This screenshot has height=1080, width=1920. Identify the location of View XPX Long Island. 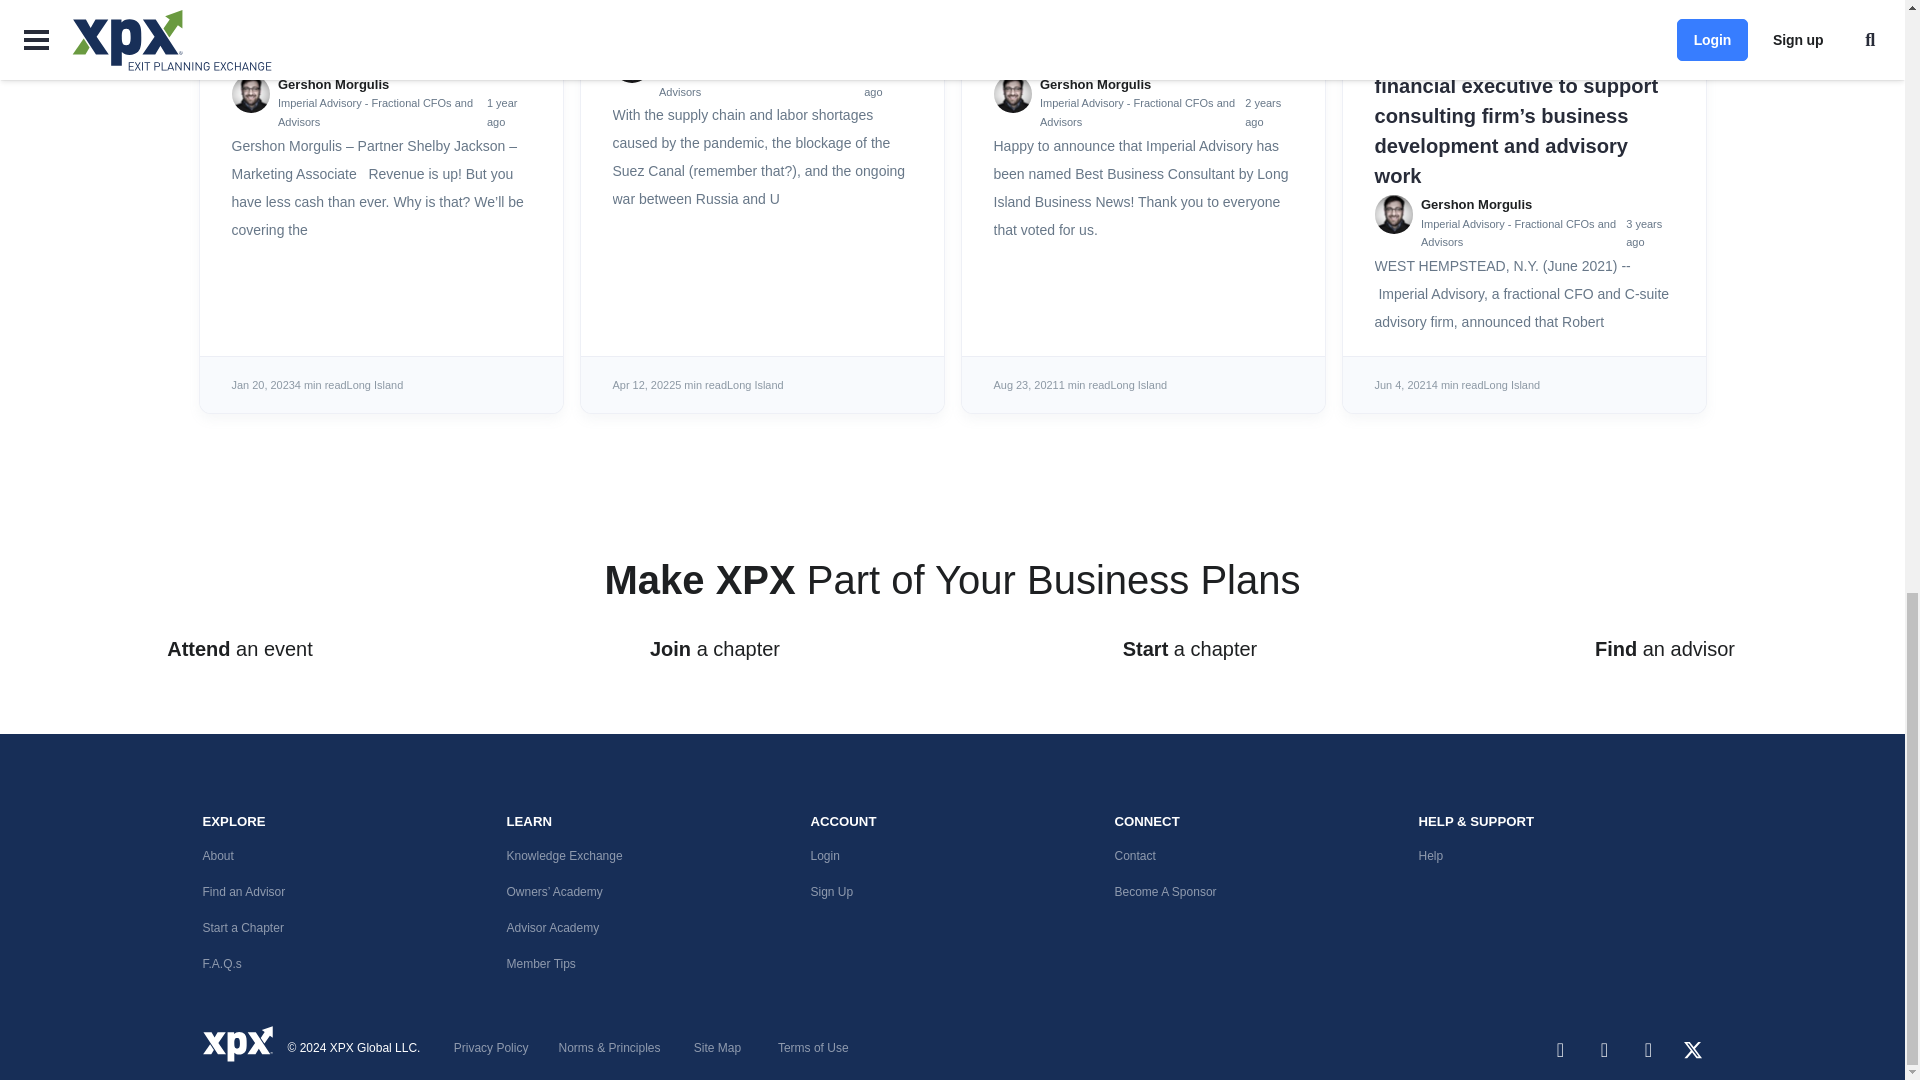
(1138, 384).